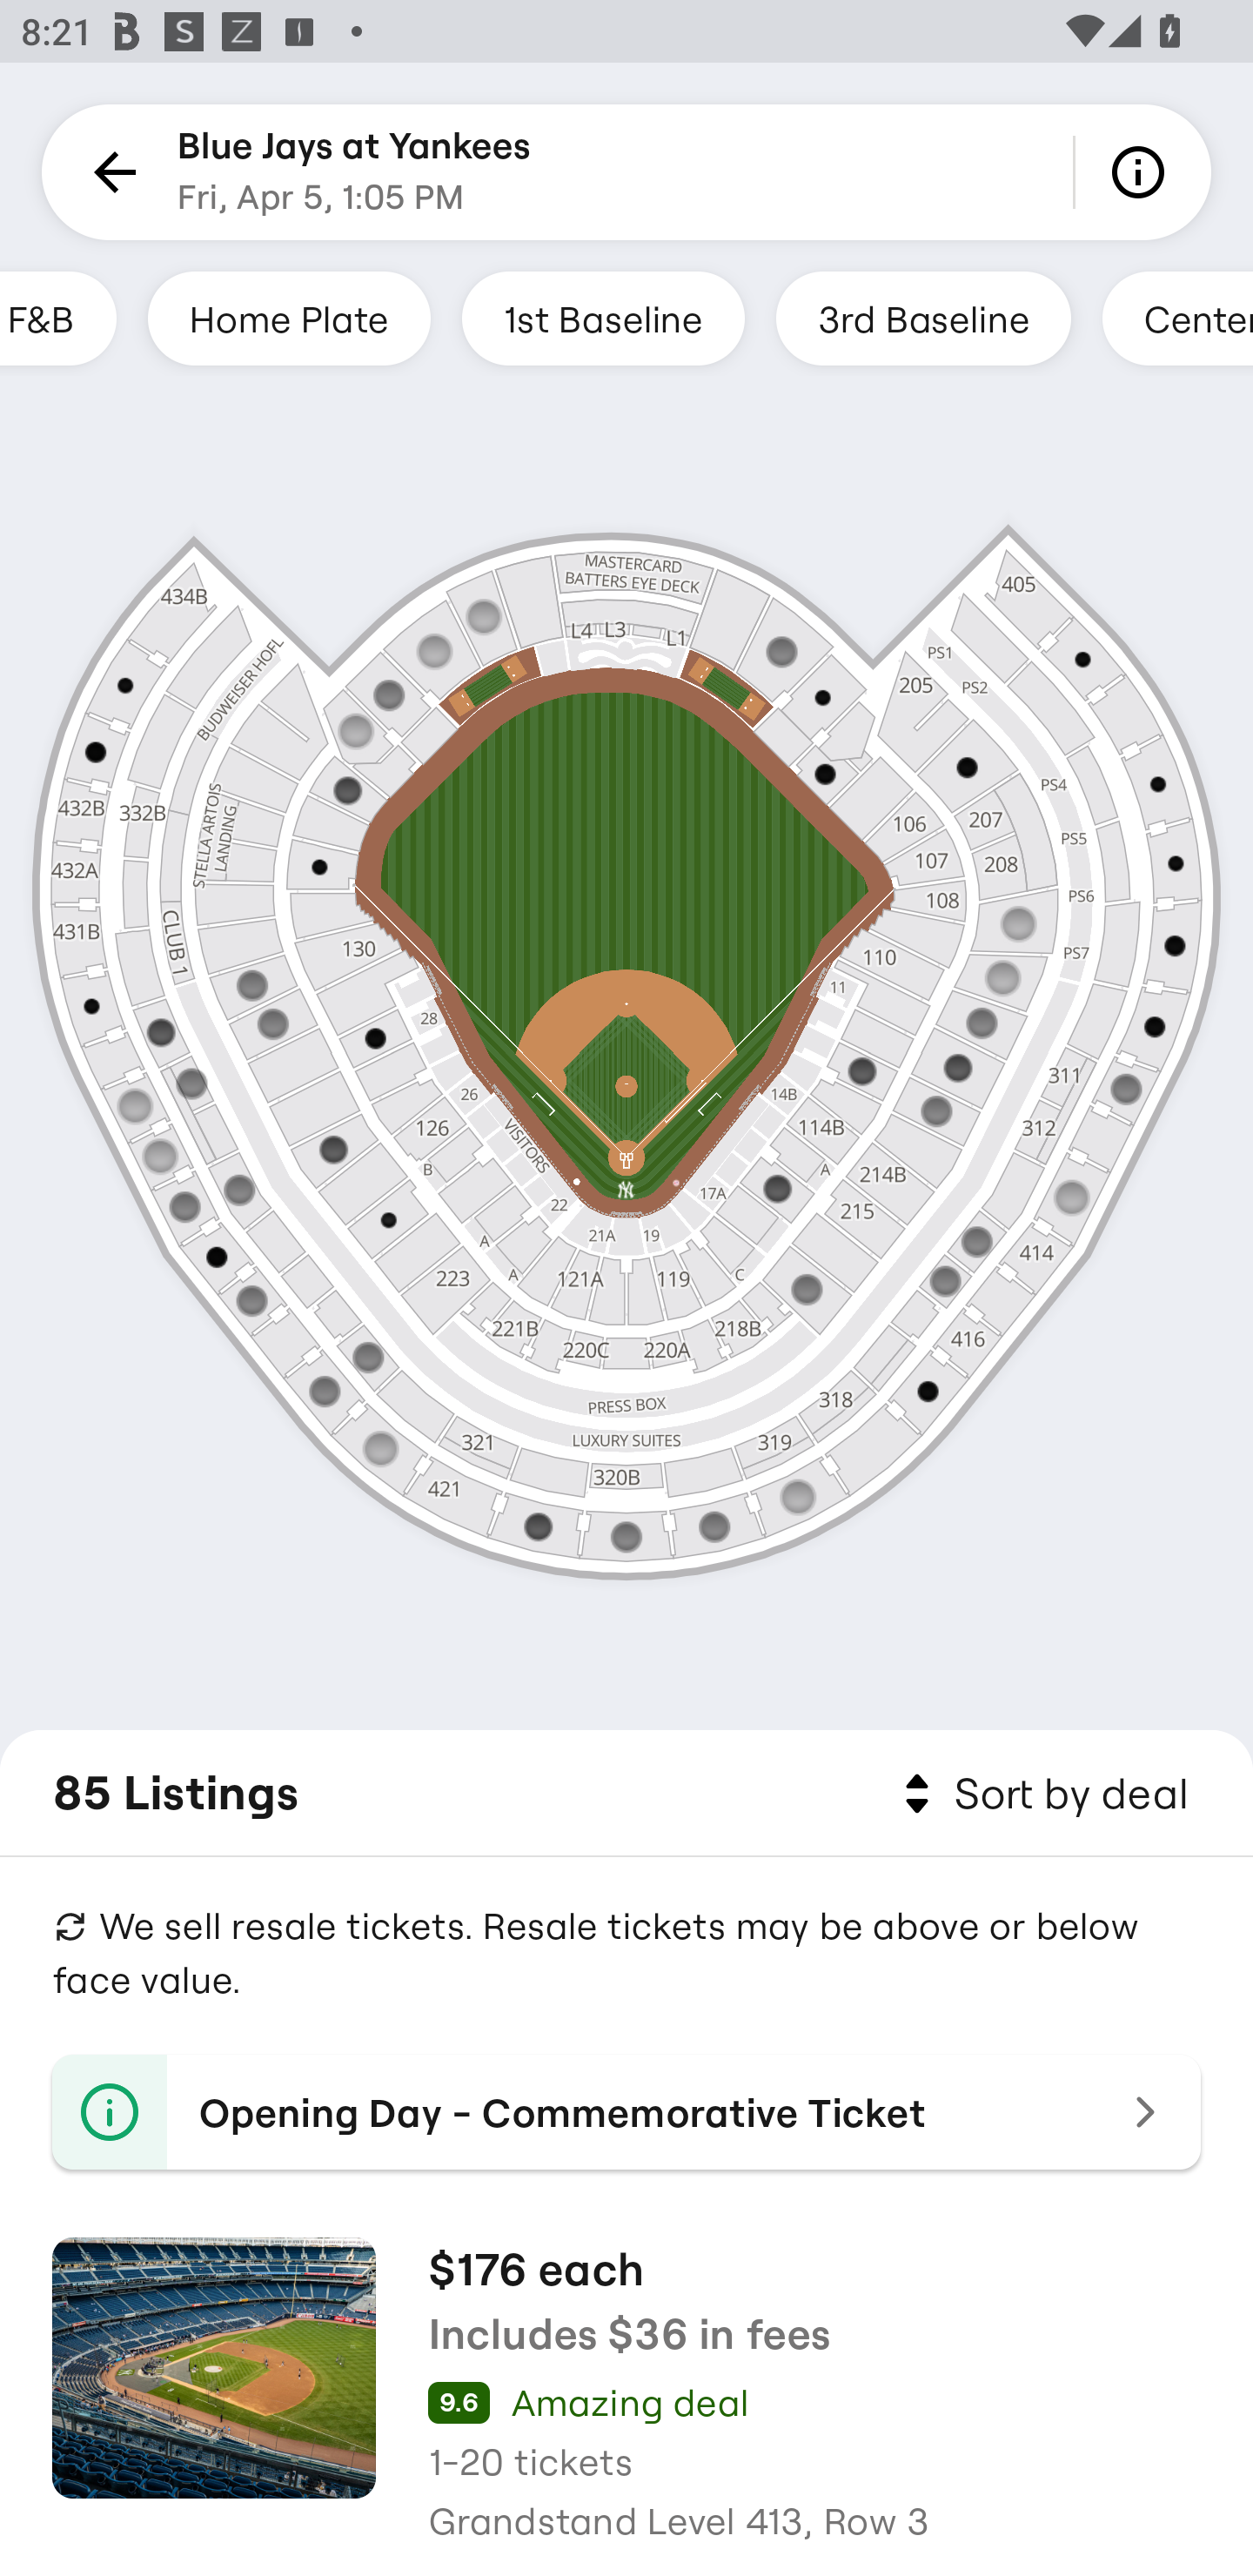 Image resolution: width=1253 pixels, height=2576 pixels. I want to click on 1st Baseline, so click(603, 318).